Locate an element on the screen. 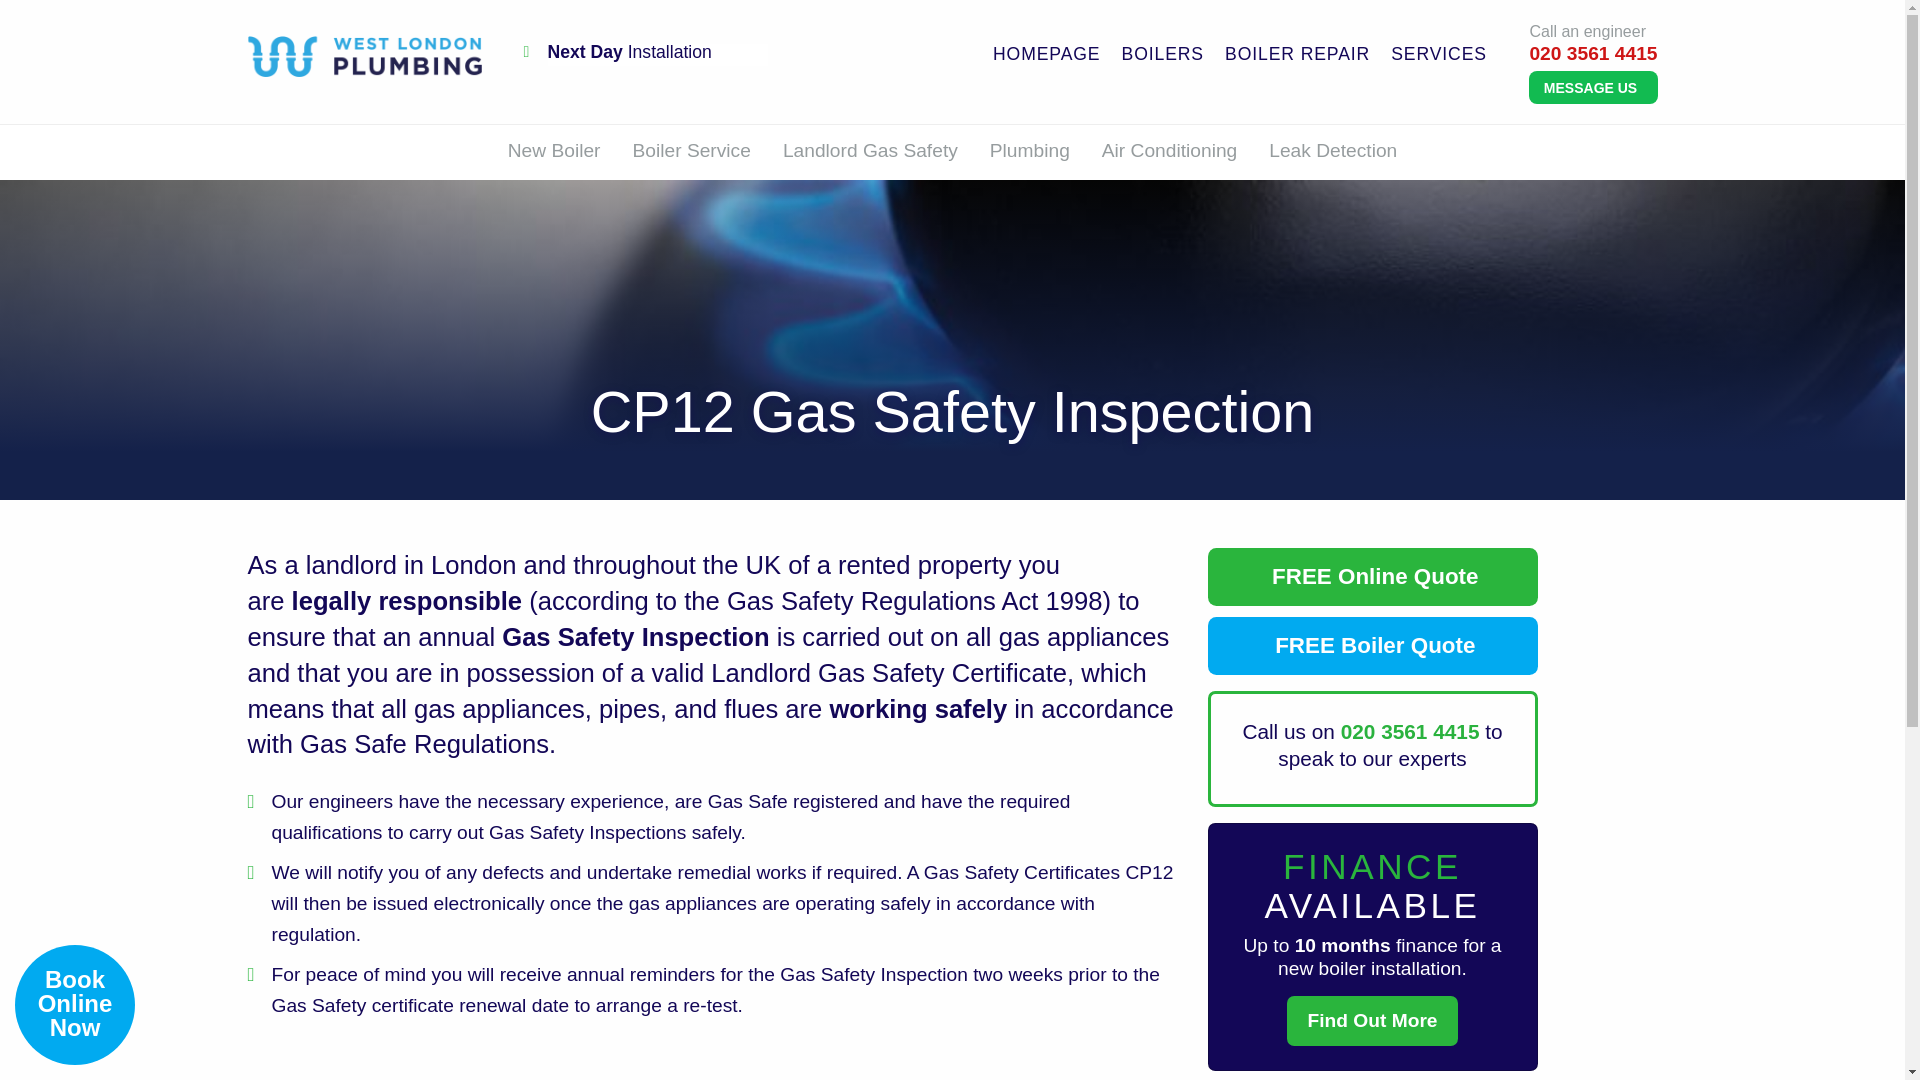 The height and width of the screenshot is (1080, 1920). FREE Online Quote is located at coordinates (1372, 576).